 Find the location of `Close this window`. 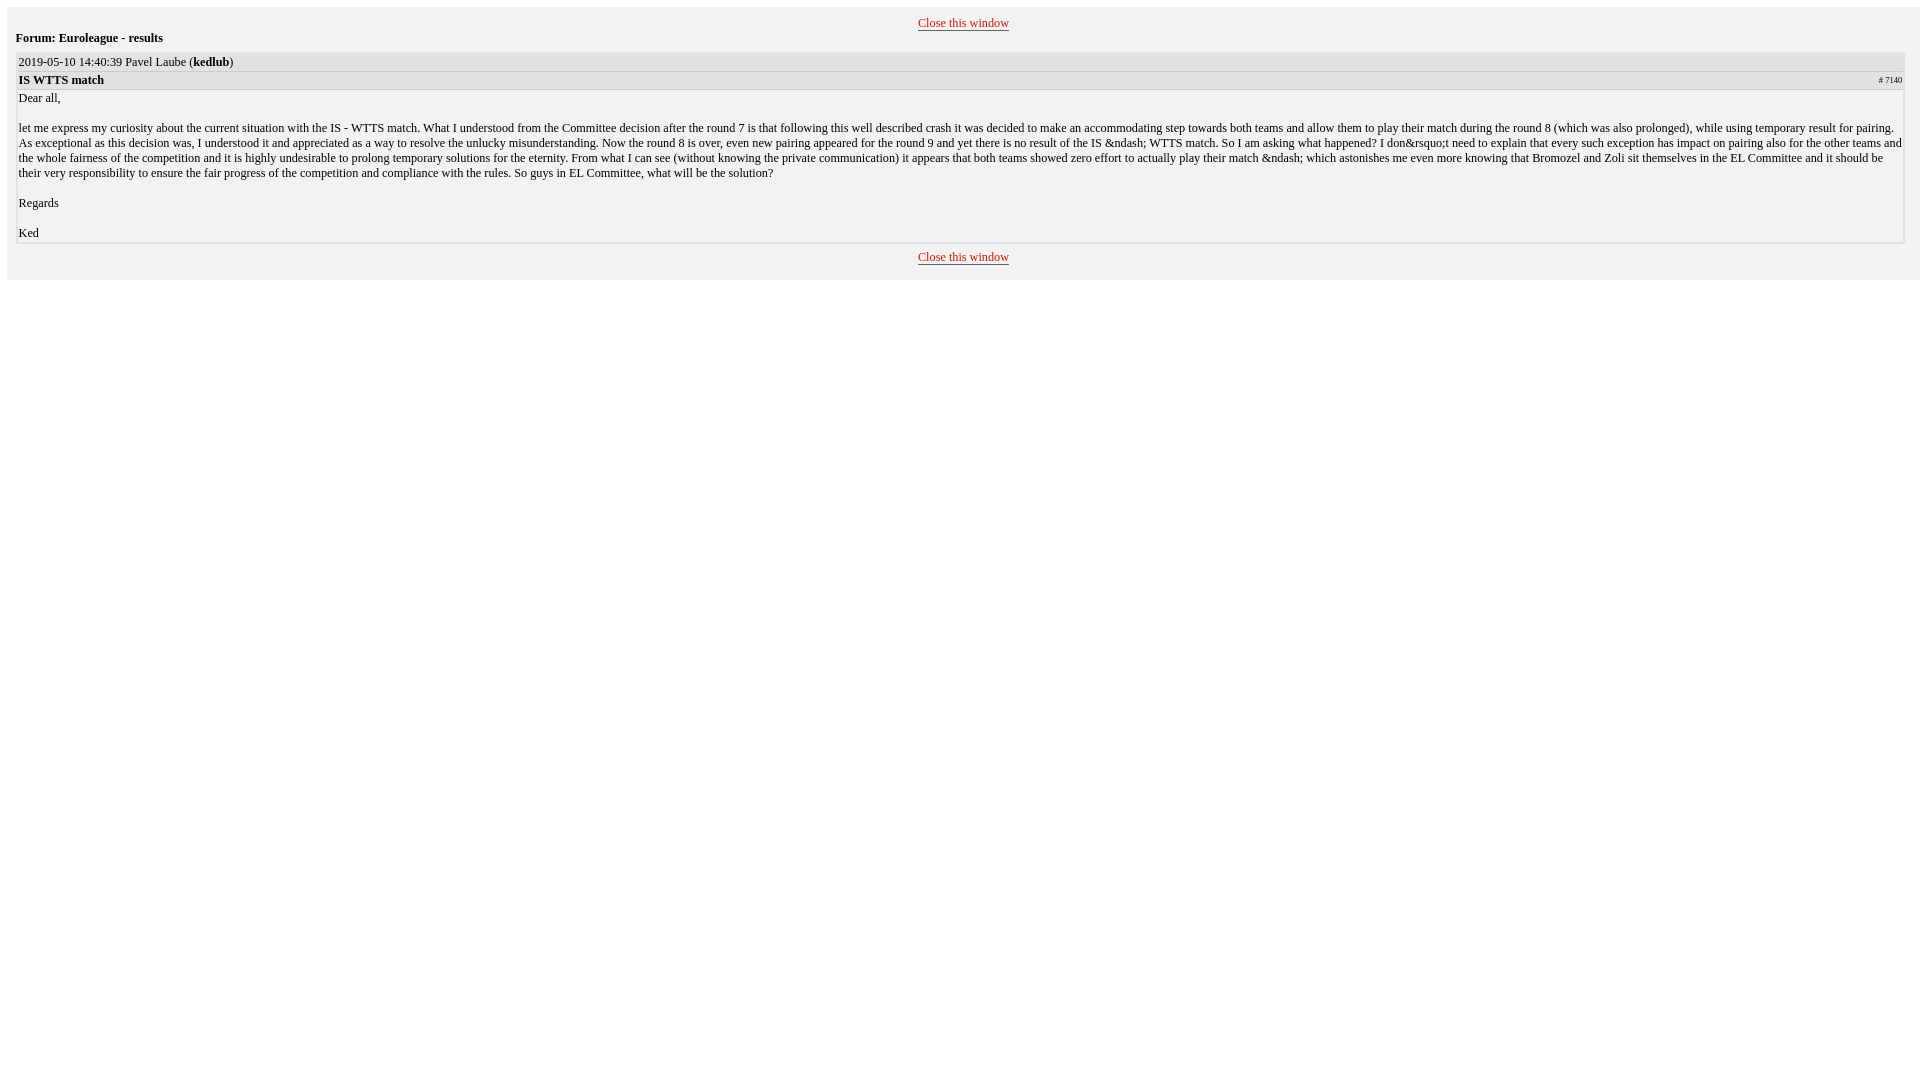

Close this window is located at coordinates (963, 24).